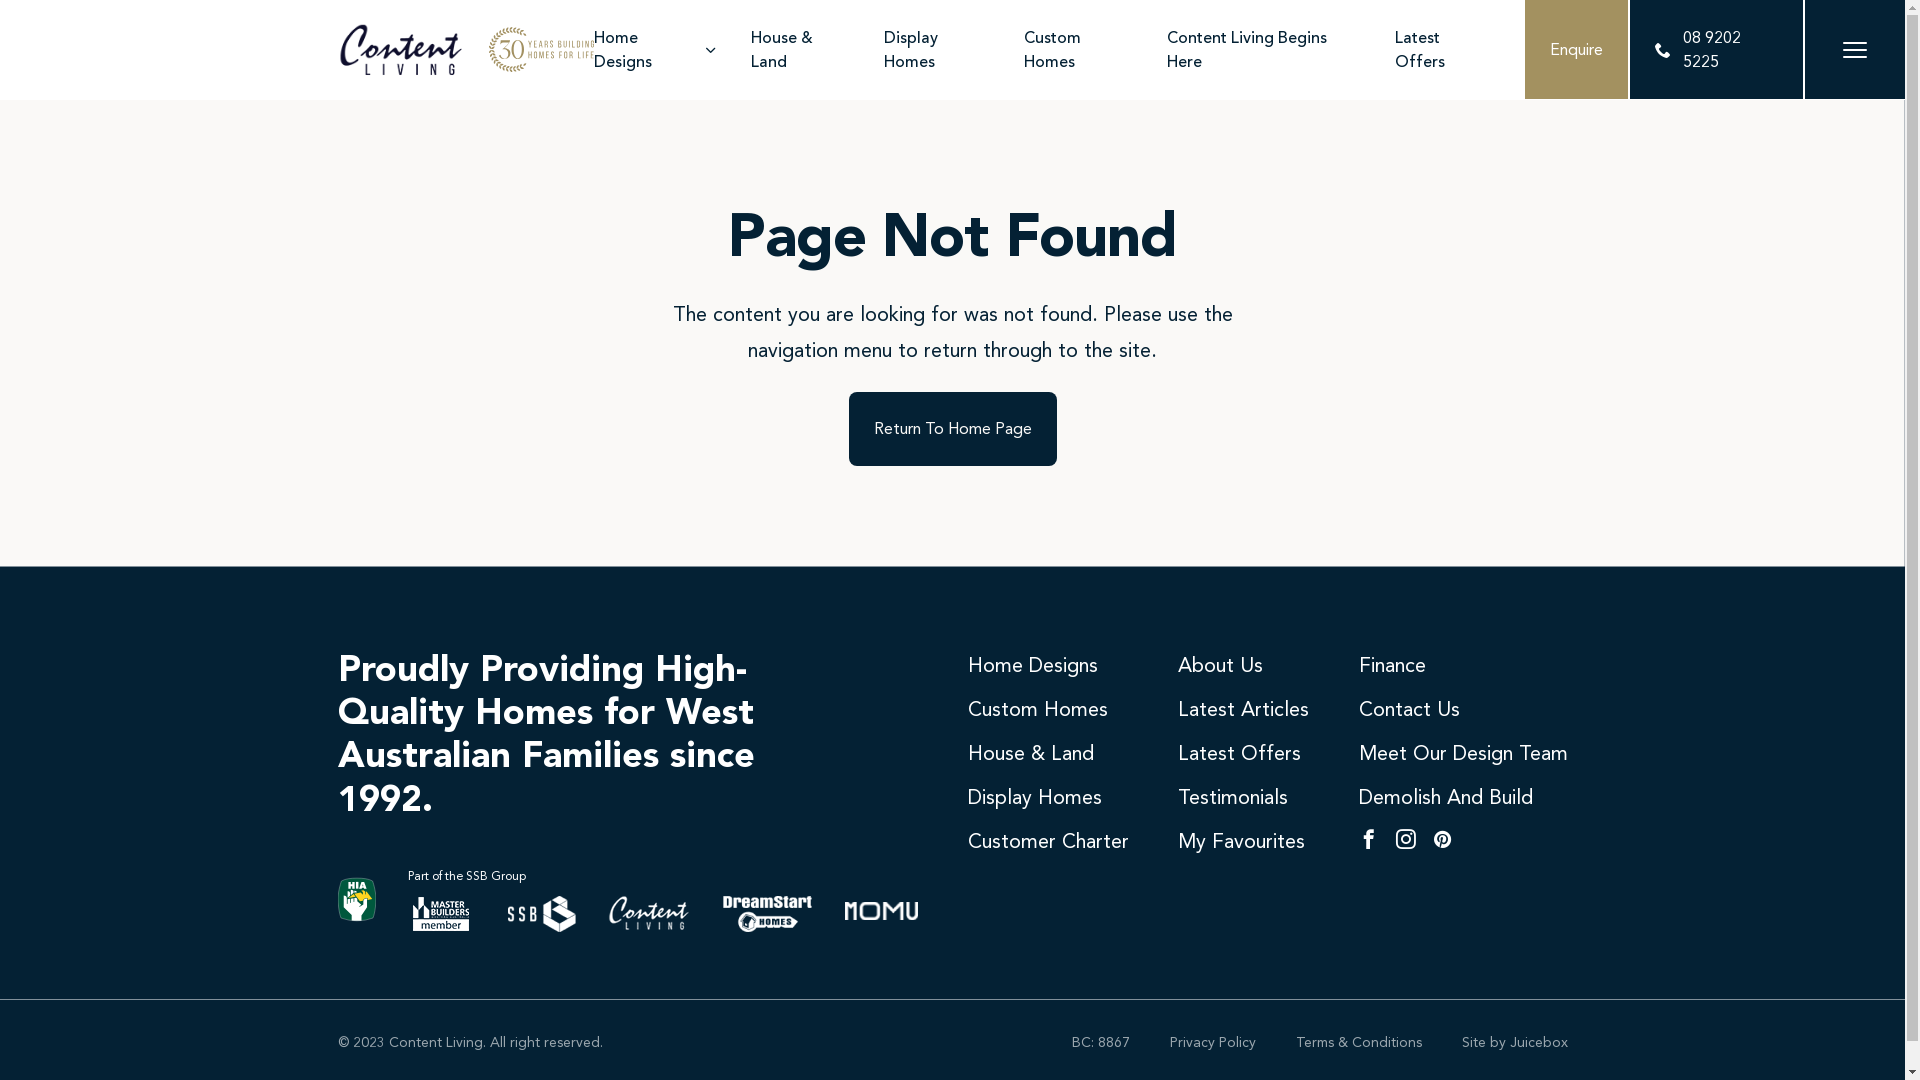 The width and height of the screenshot is (1920, 1080). Describe the element at coordinates (1233, 797) in the screenshot. I see `Testimonials` at that location.